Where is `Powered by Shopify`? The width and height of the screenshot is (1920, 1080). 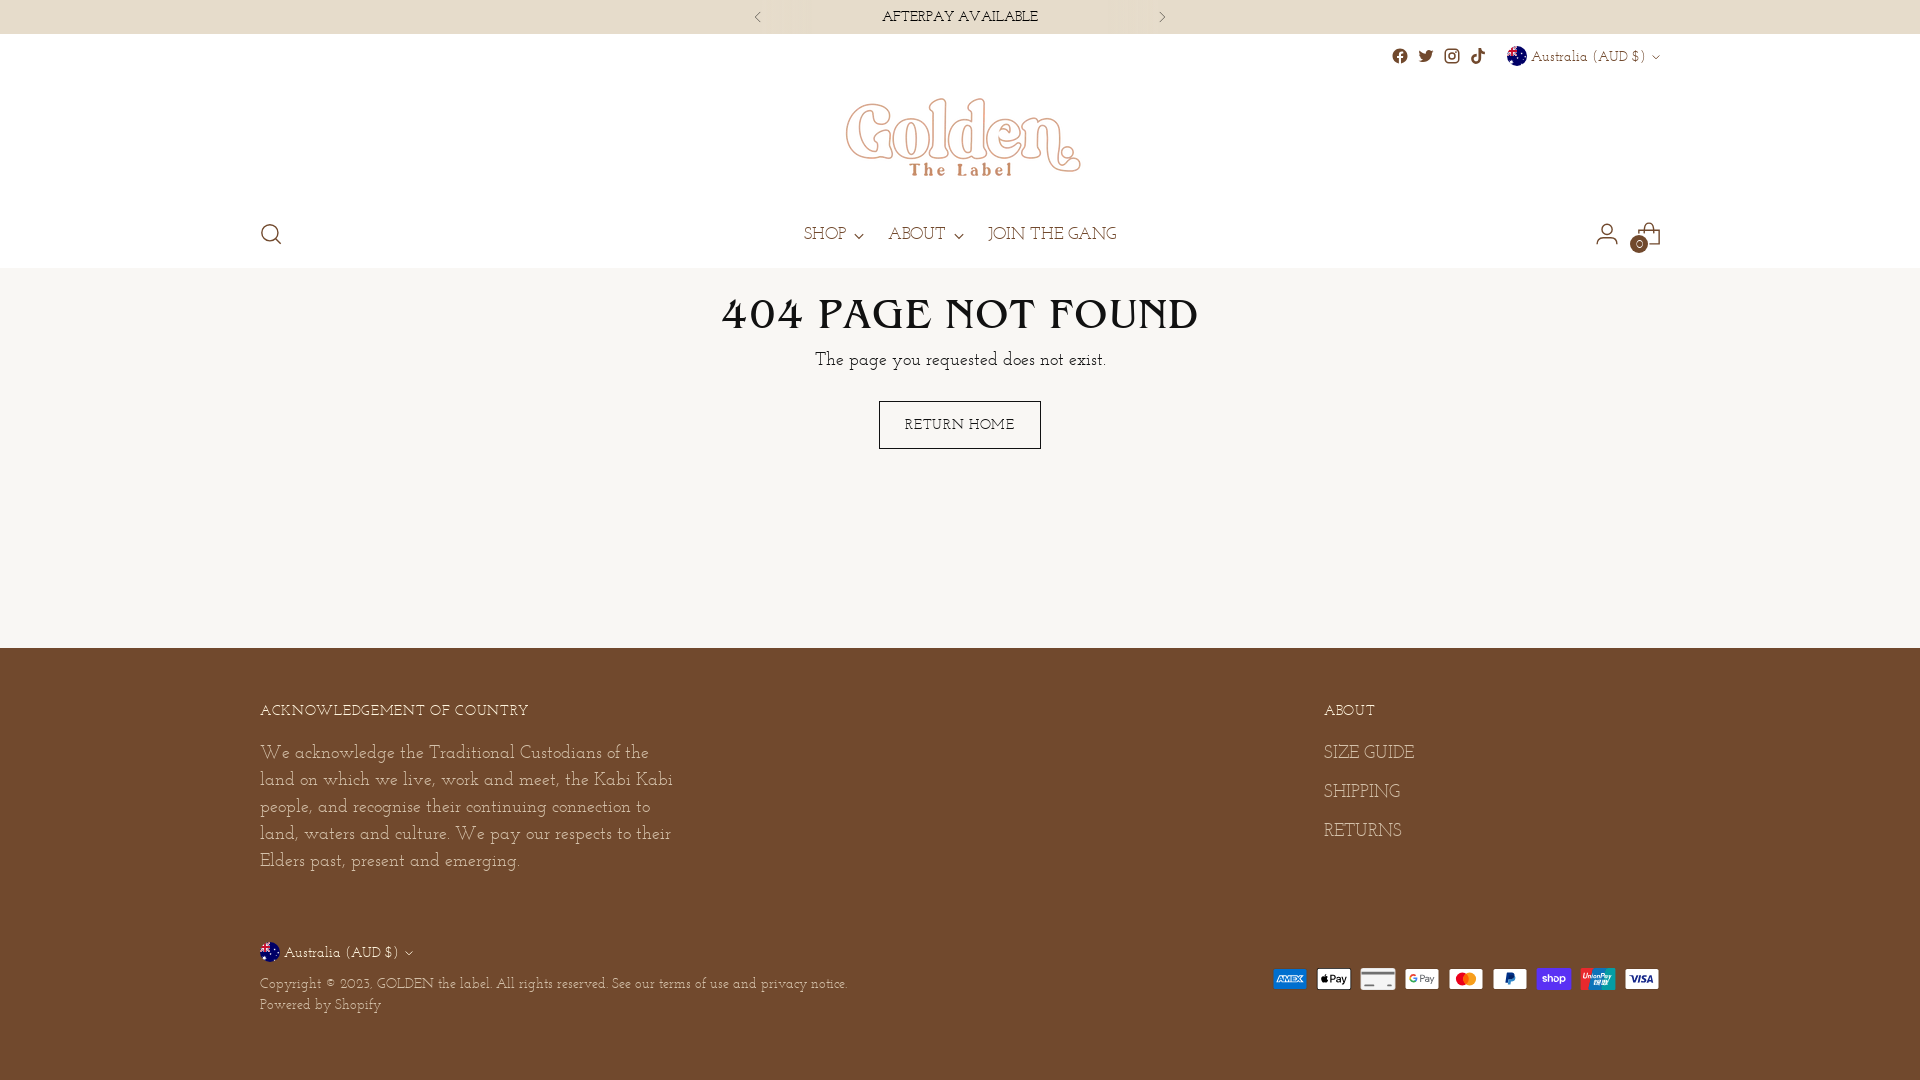 Powered by Shopify is located at coordinates (320, 1004).